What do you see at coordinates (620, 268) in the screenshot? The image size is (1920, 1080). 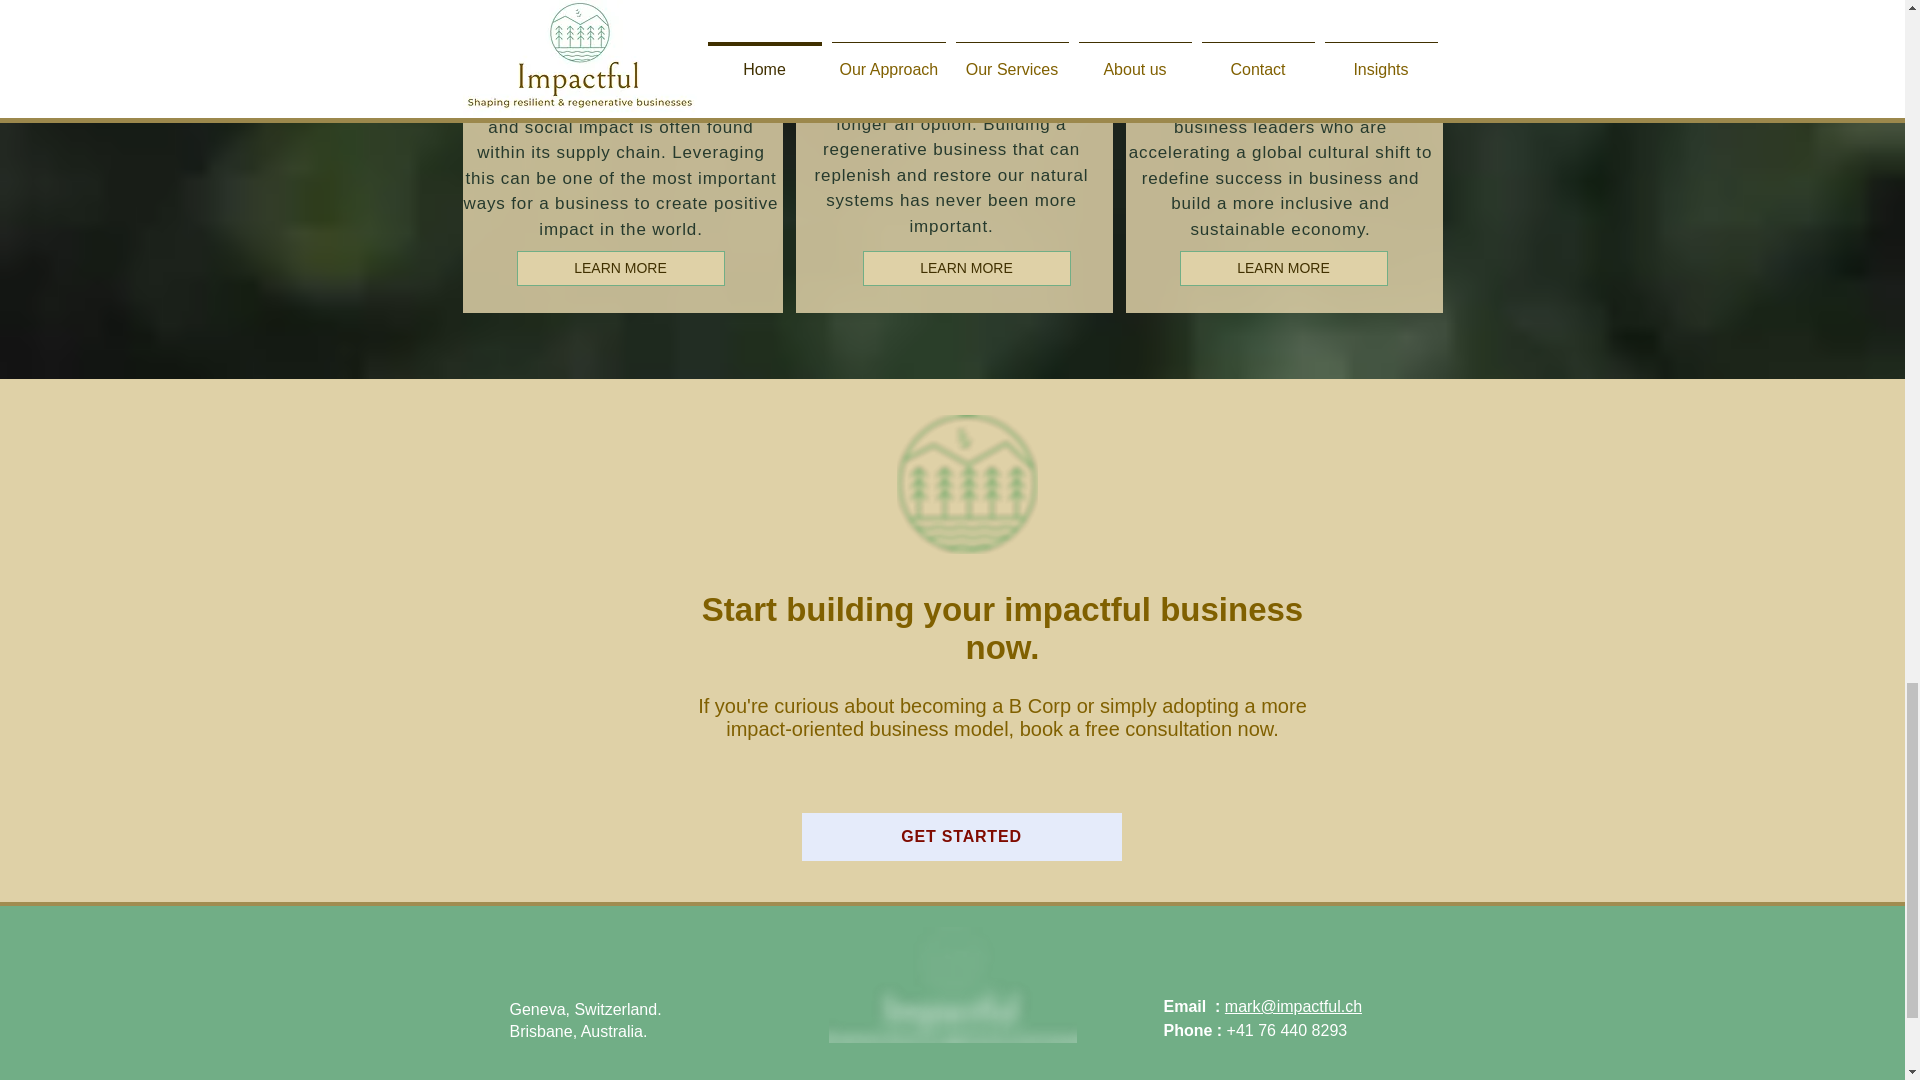 I see `LEARN MORE` at bounding box center [620, 268].